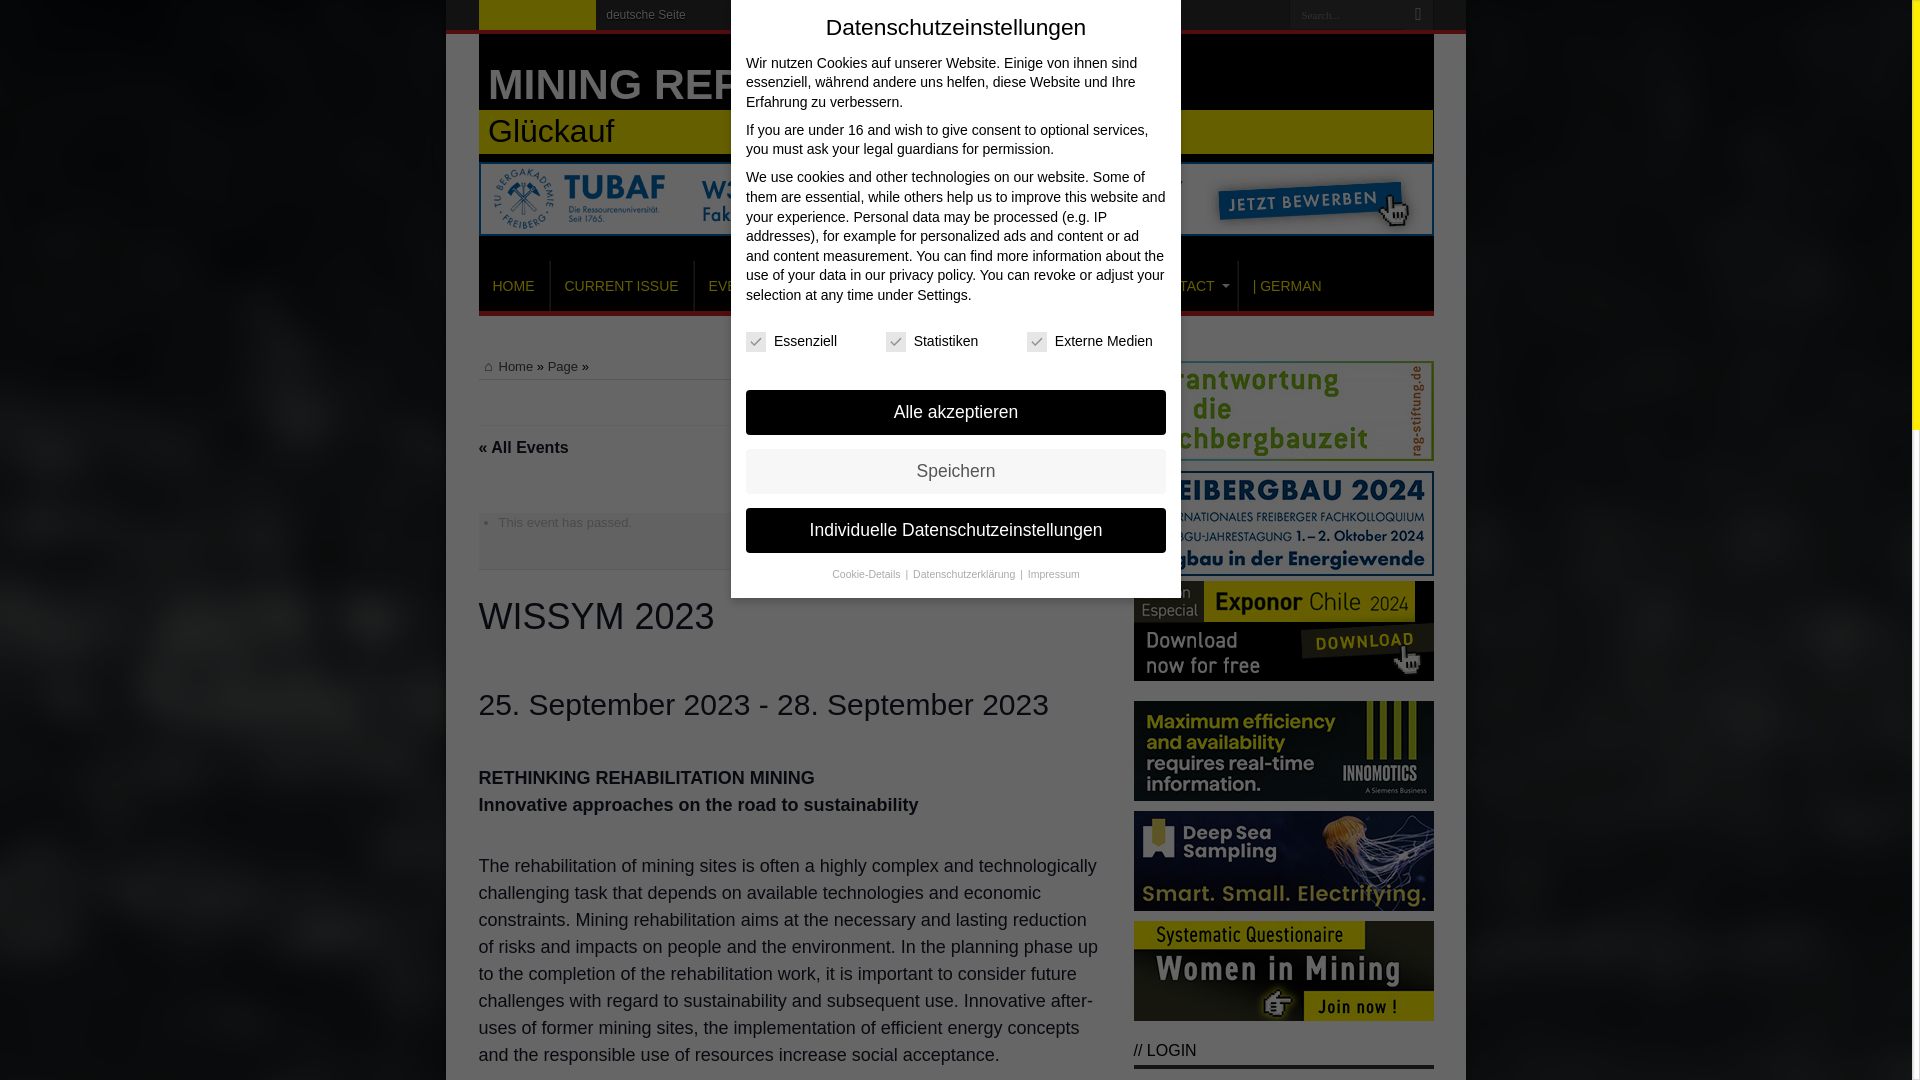 The width and height of the screenshot is (1920, 1080). What do you see at coordinates (1346, 14) in the screenshot?
I see `Search...` at bounding box center [1346, 14].